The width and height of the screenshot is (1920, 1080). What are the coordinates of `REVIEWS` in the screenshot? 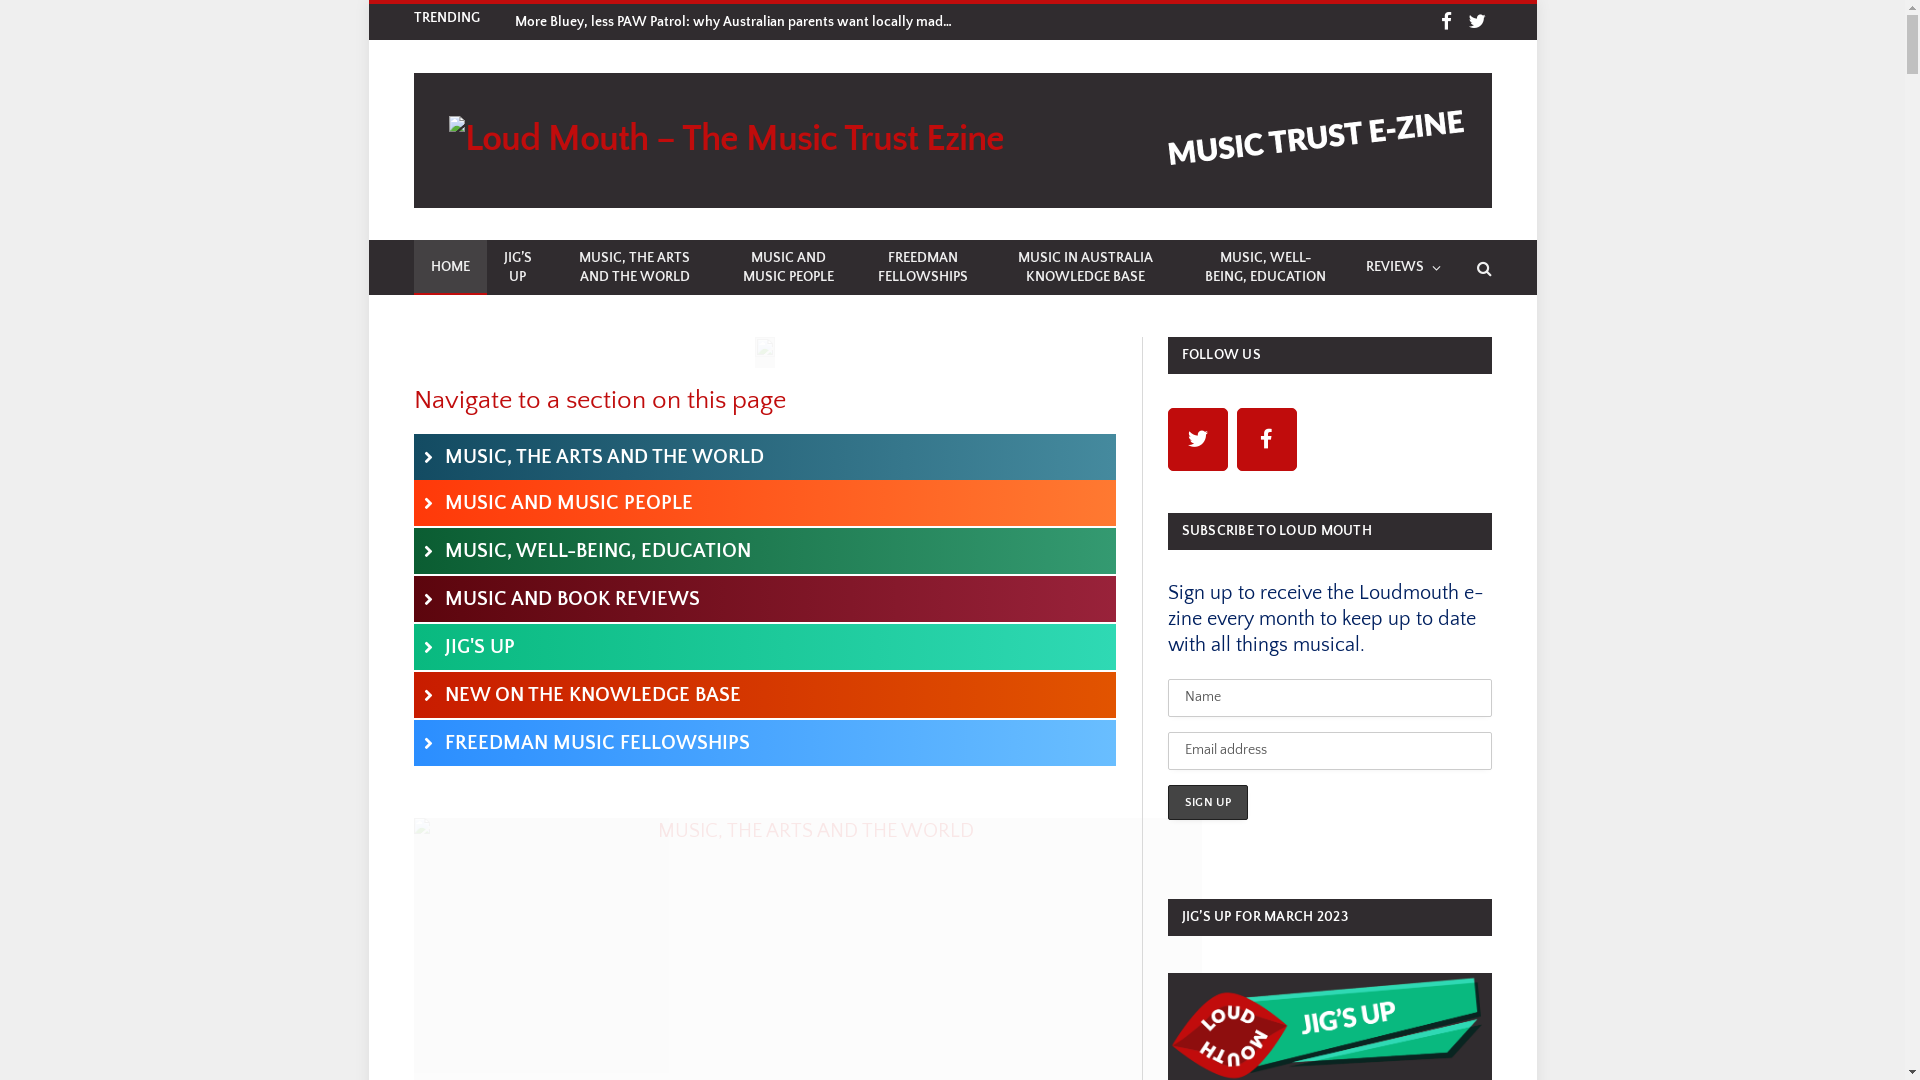 It's located at (1402, 268).